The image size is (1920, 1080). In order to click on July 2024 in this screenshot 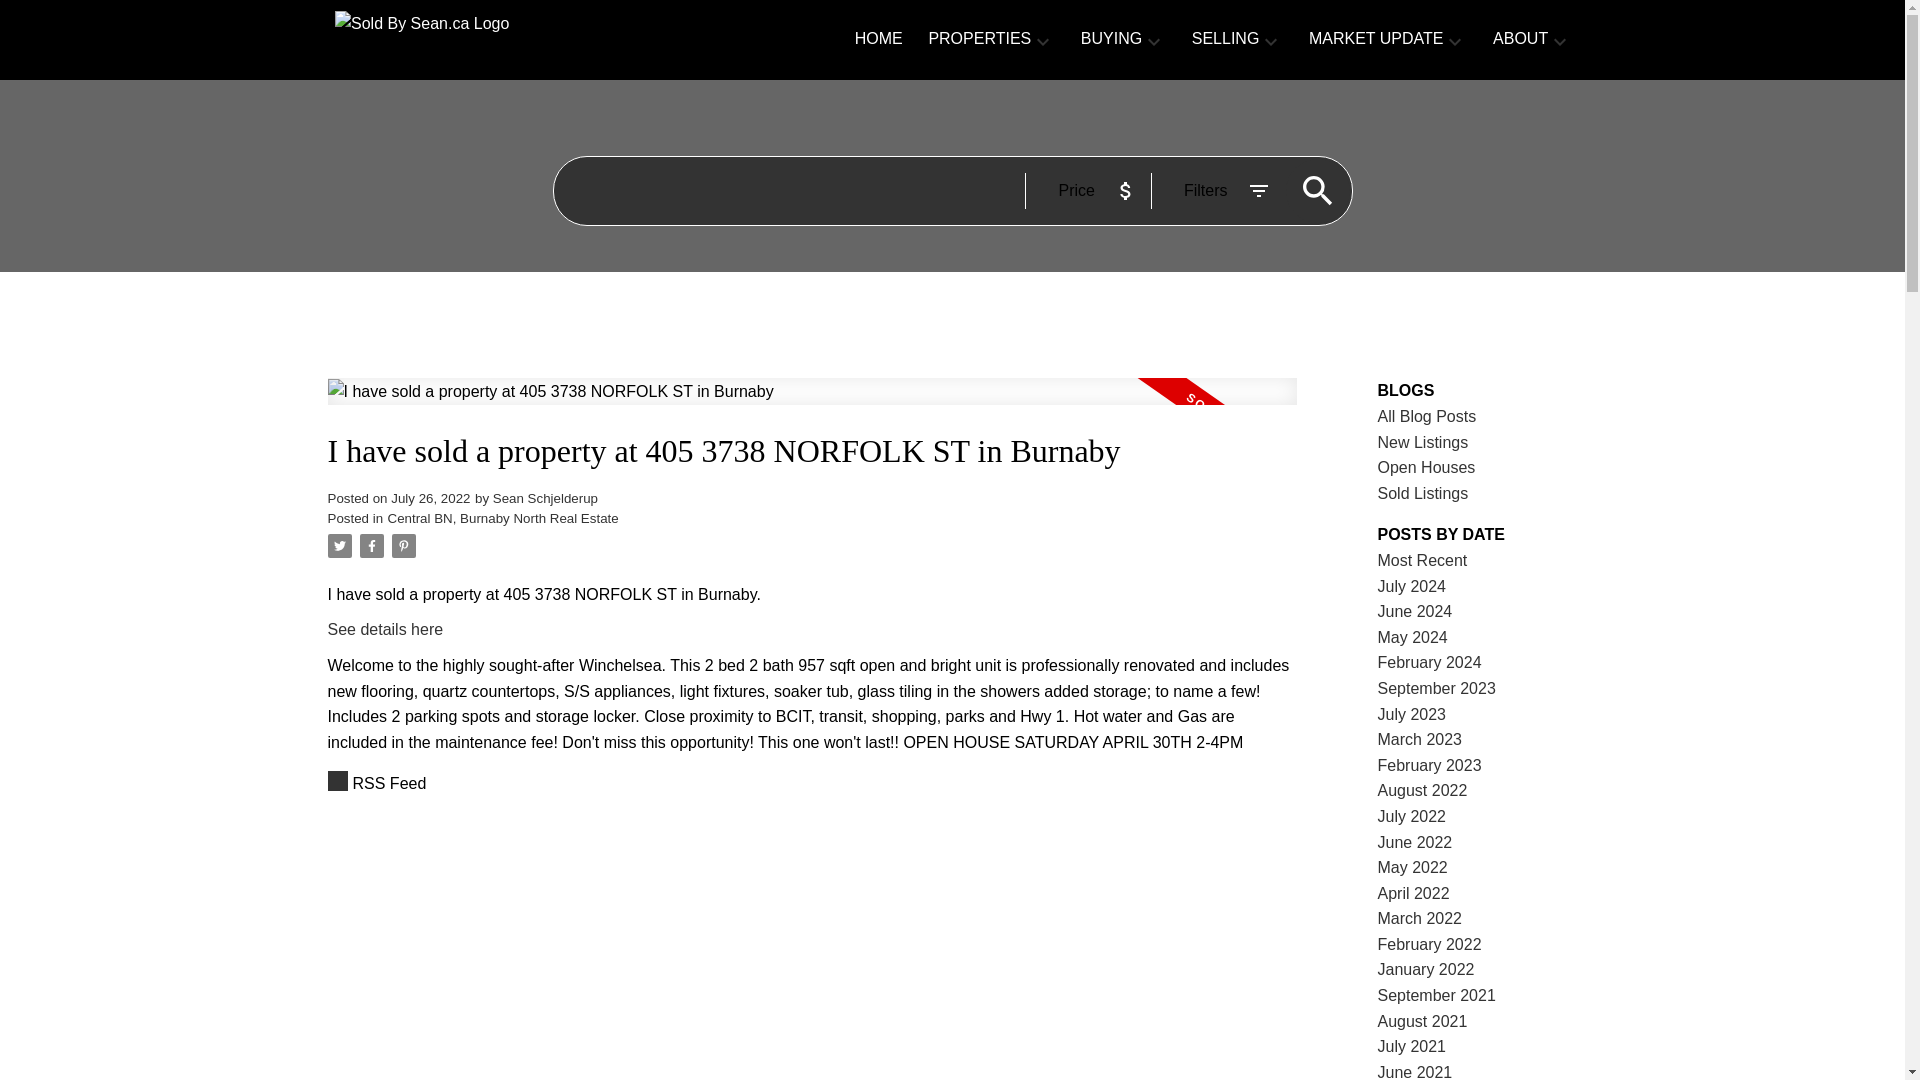, I will do `click(1412, 586)`.